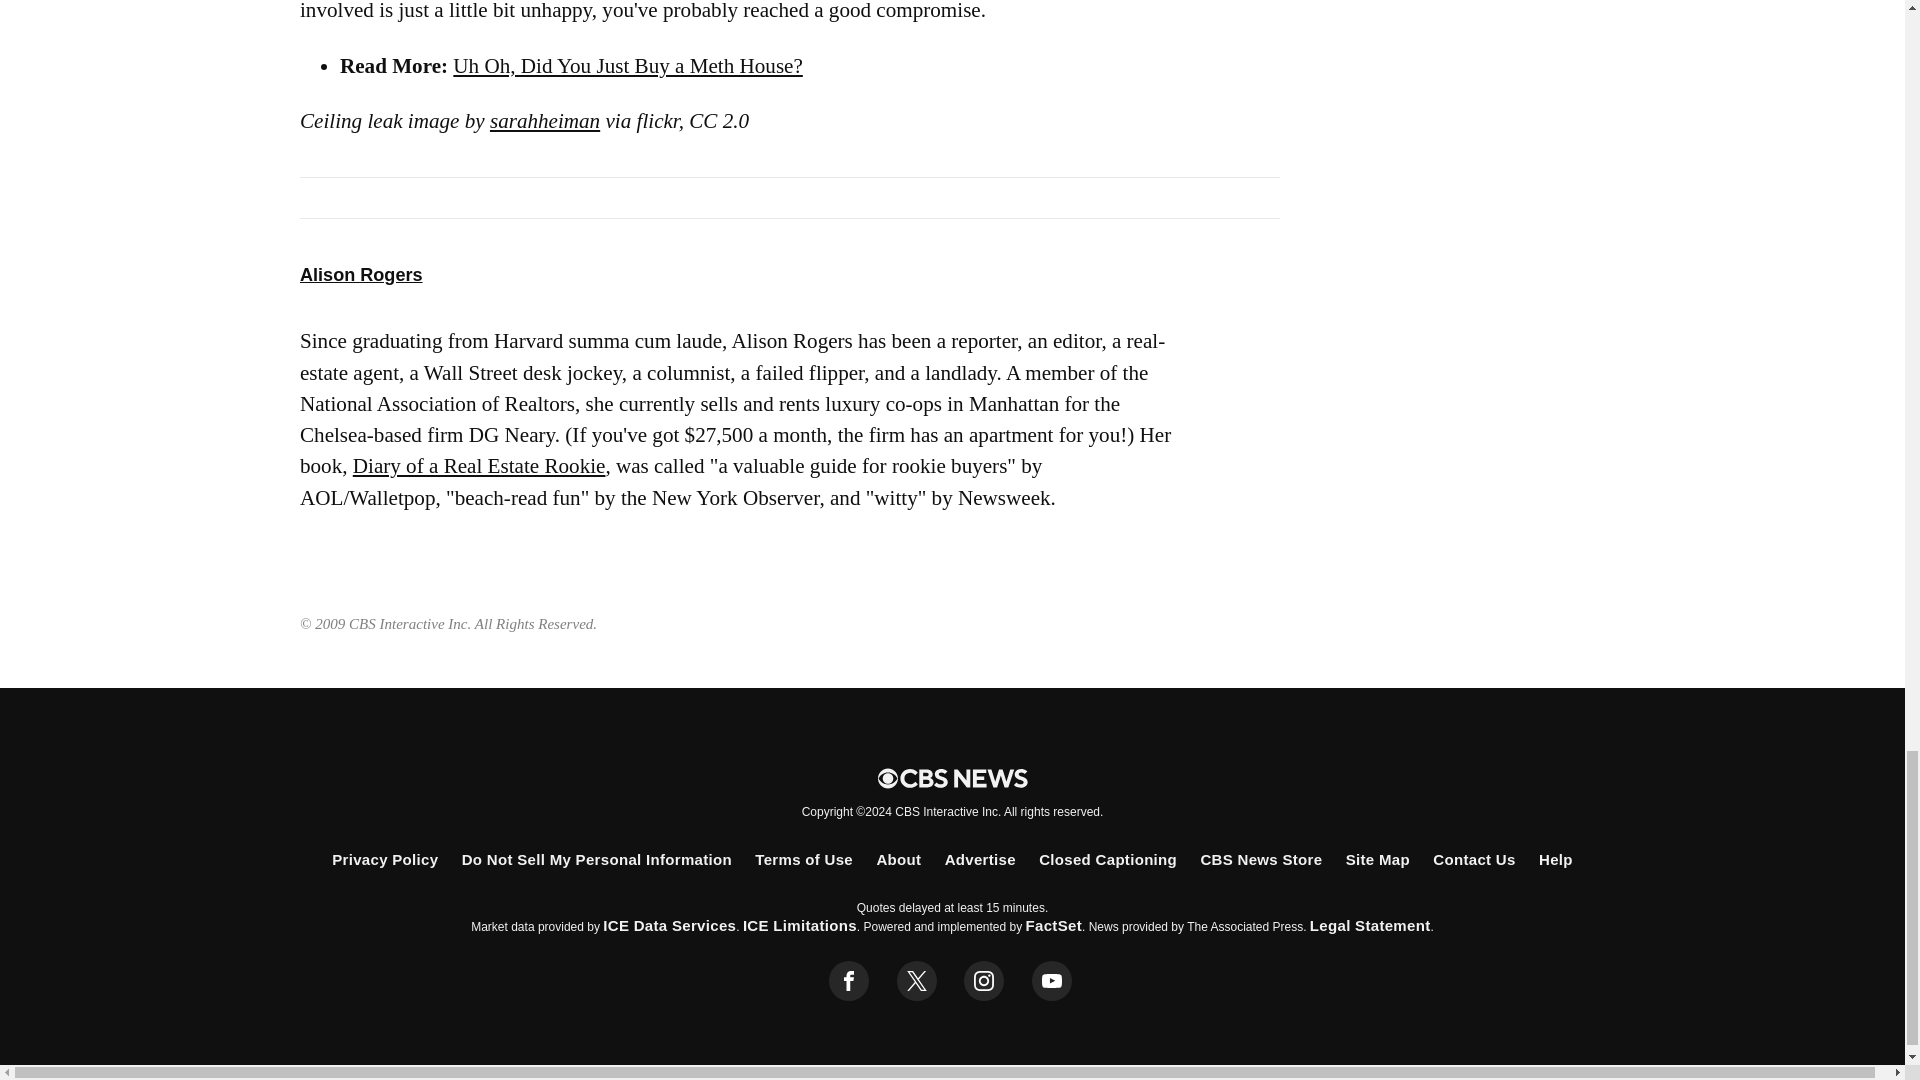 This screenshot has width=1920, height=1080. What do you see at coordinates (916, 981) in the screenshot?
I see `twitter` at bounding box center [916, 981].